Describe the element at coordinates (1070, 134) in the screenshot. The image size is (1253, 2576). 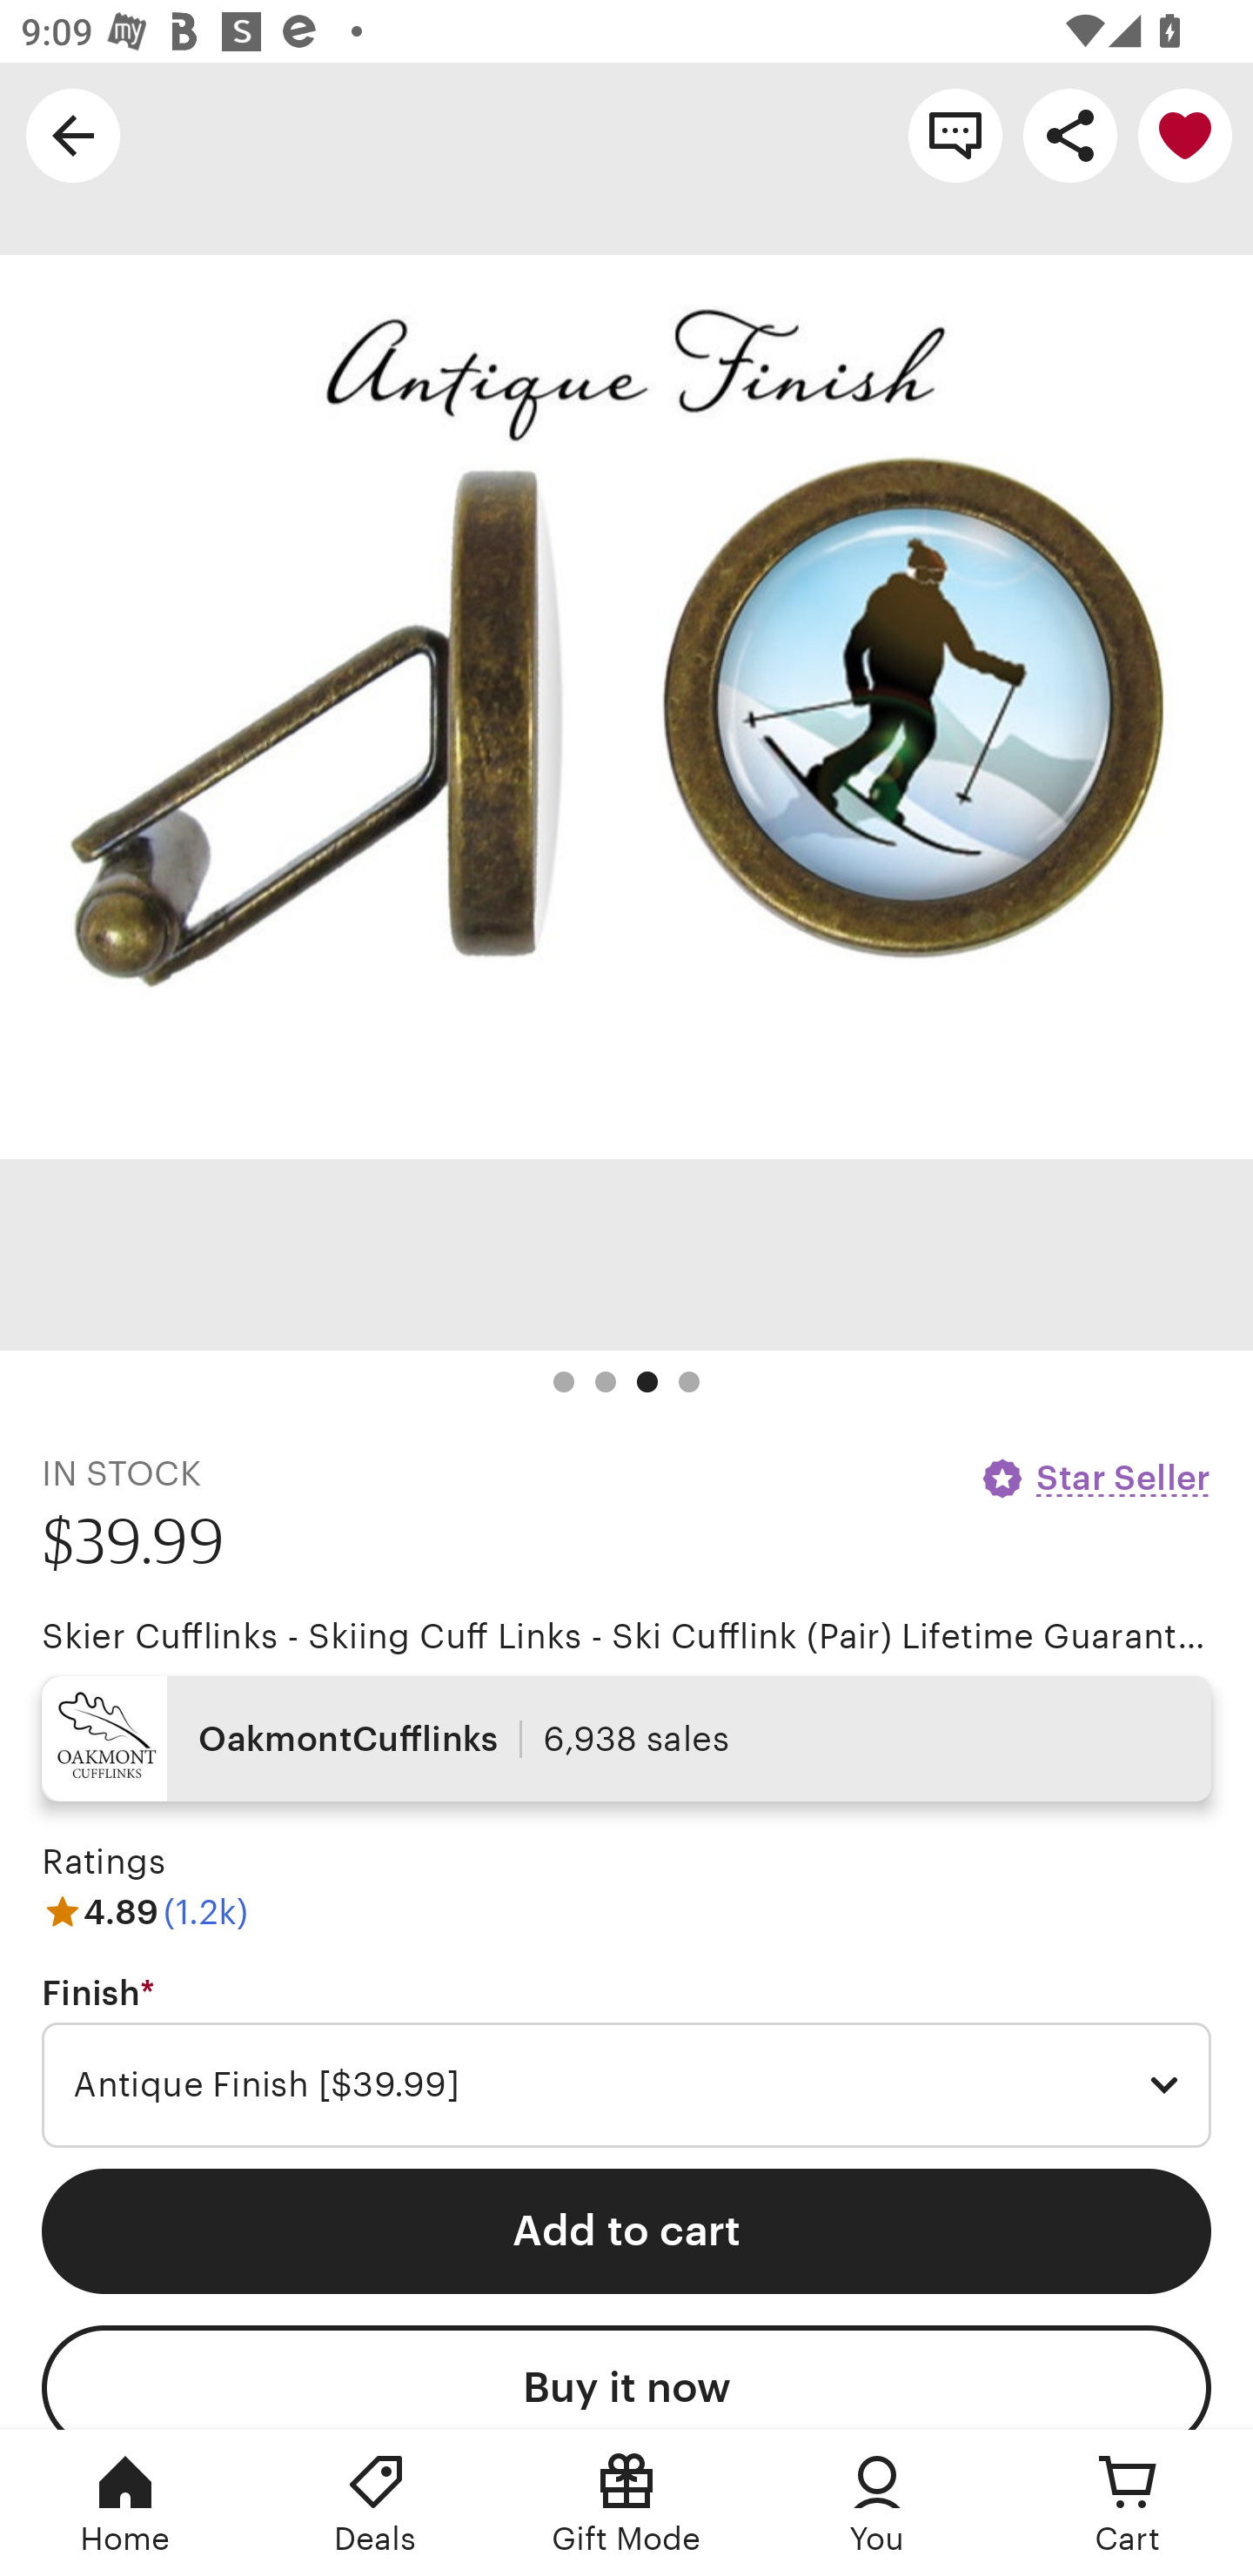
I see `Share` at that location.